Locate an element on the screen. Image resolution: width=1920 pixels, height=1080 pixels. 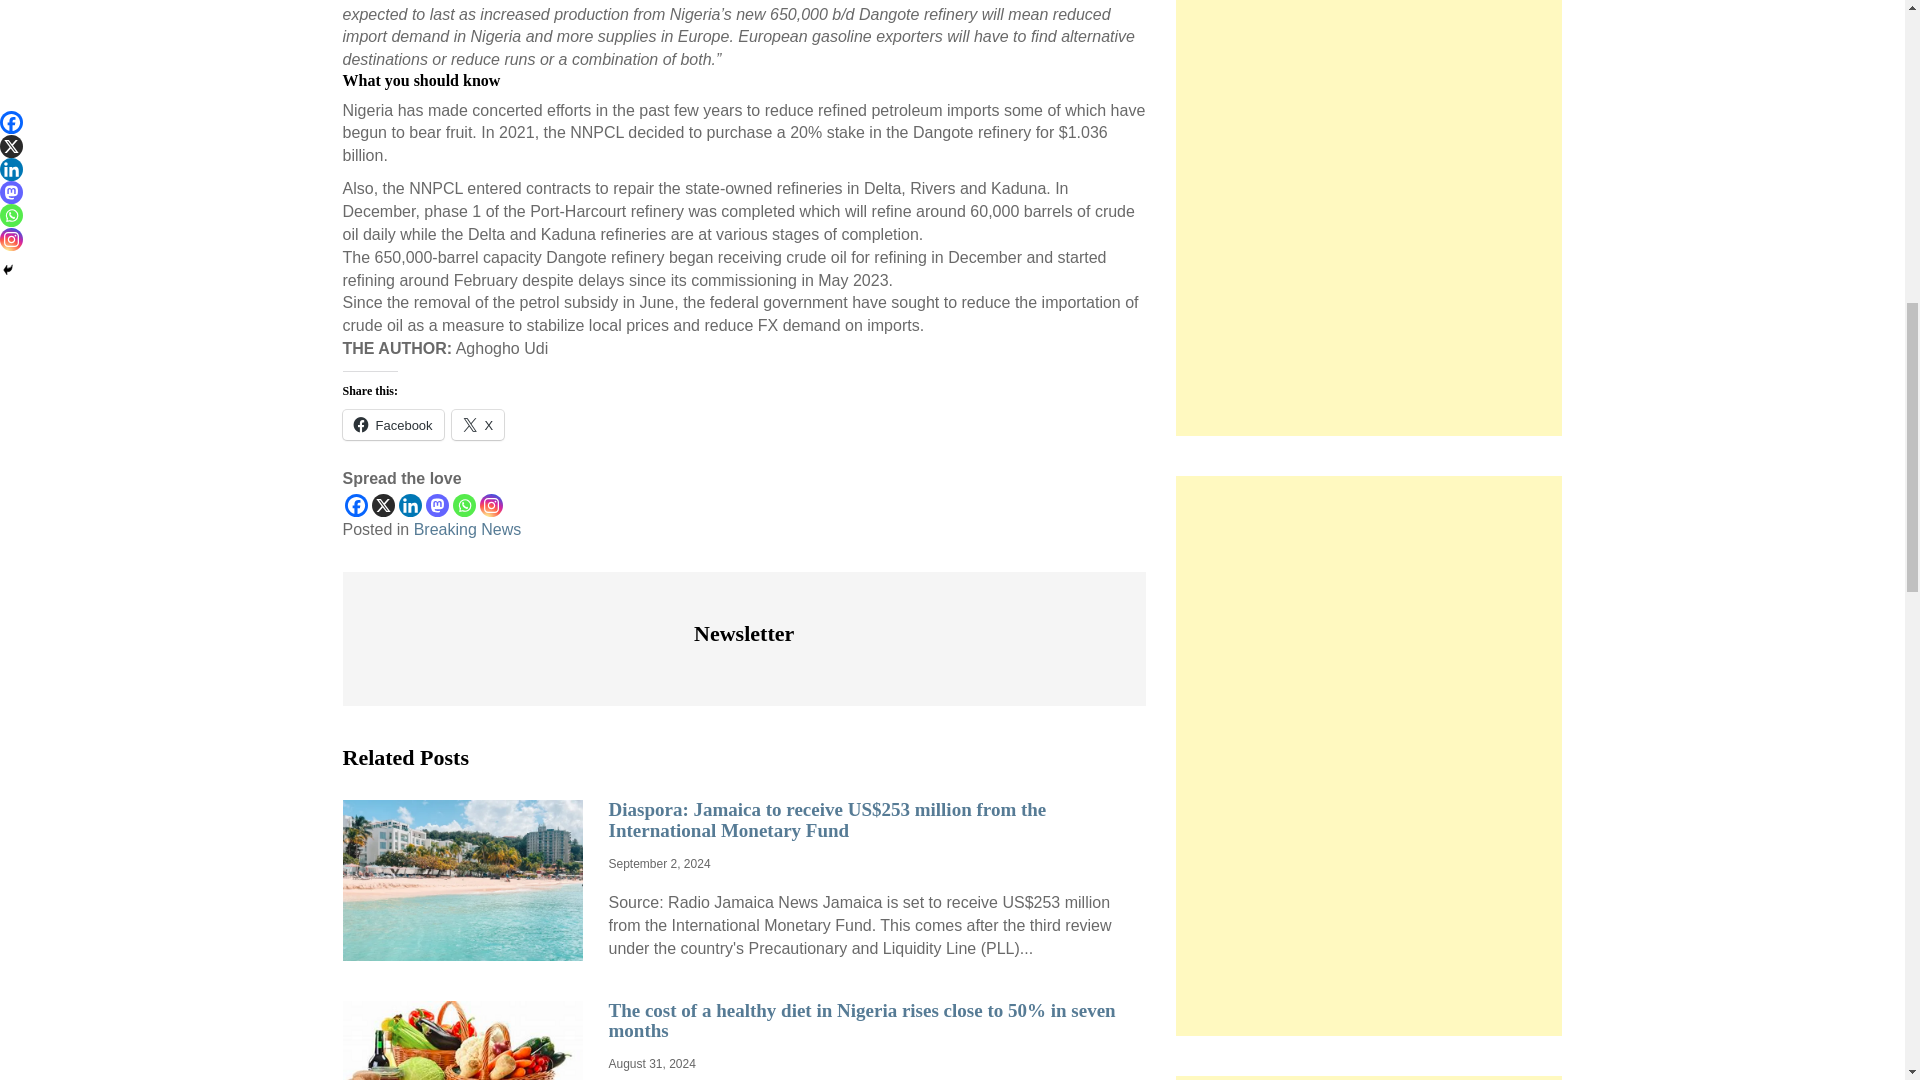
Click to share on Facebook is located at coordinates (392, 424).